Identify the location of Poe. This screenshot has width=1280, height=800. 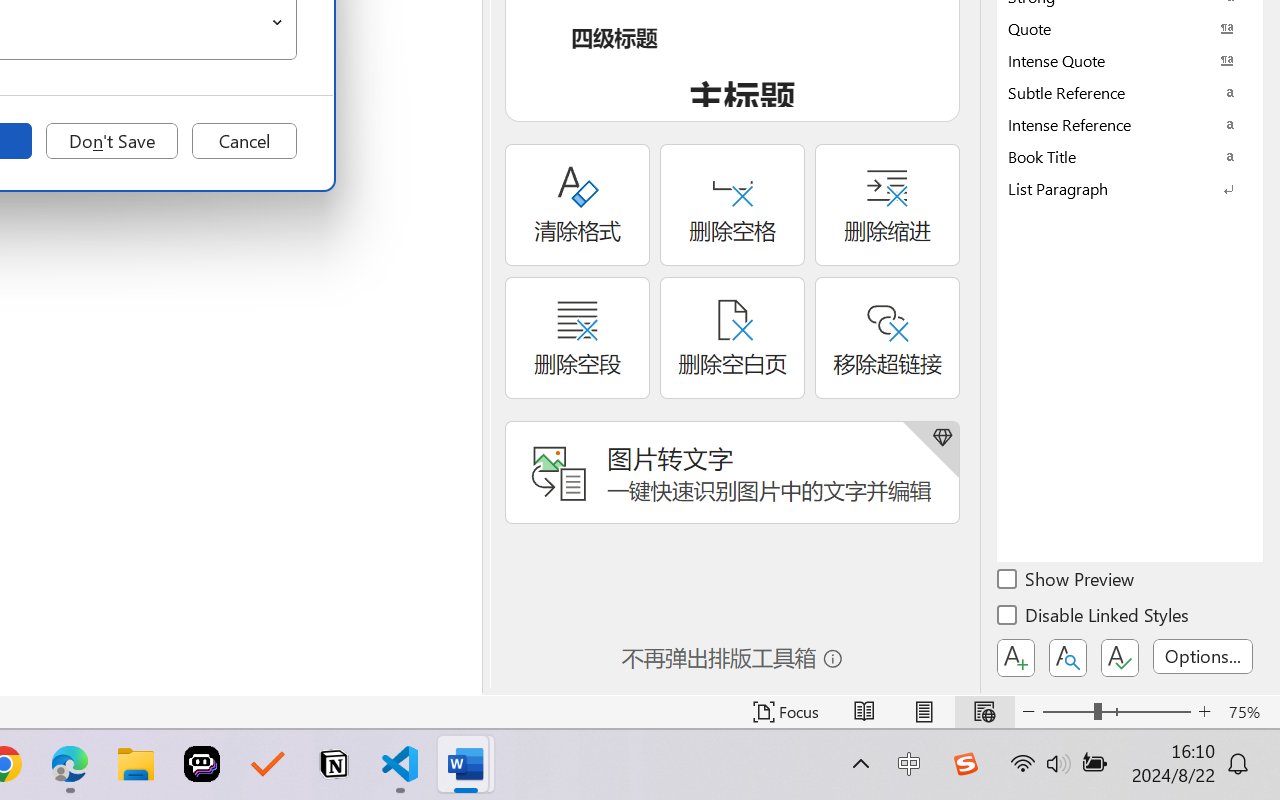
(202, 764).